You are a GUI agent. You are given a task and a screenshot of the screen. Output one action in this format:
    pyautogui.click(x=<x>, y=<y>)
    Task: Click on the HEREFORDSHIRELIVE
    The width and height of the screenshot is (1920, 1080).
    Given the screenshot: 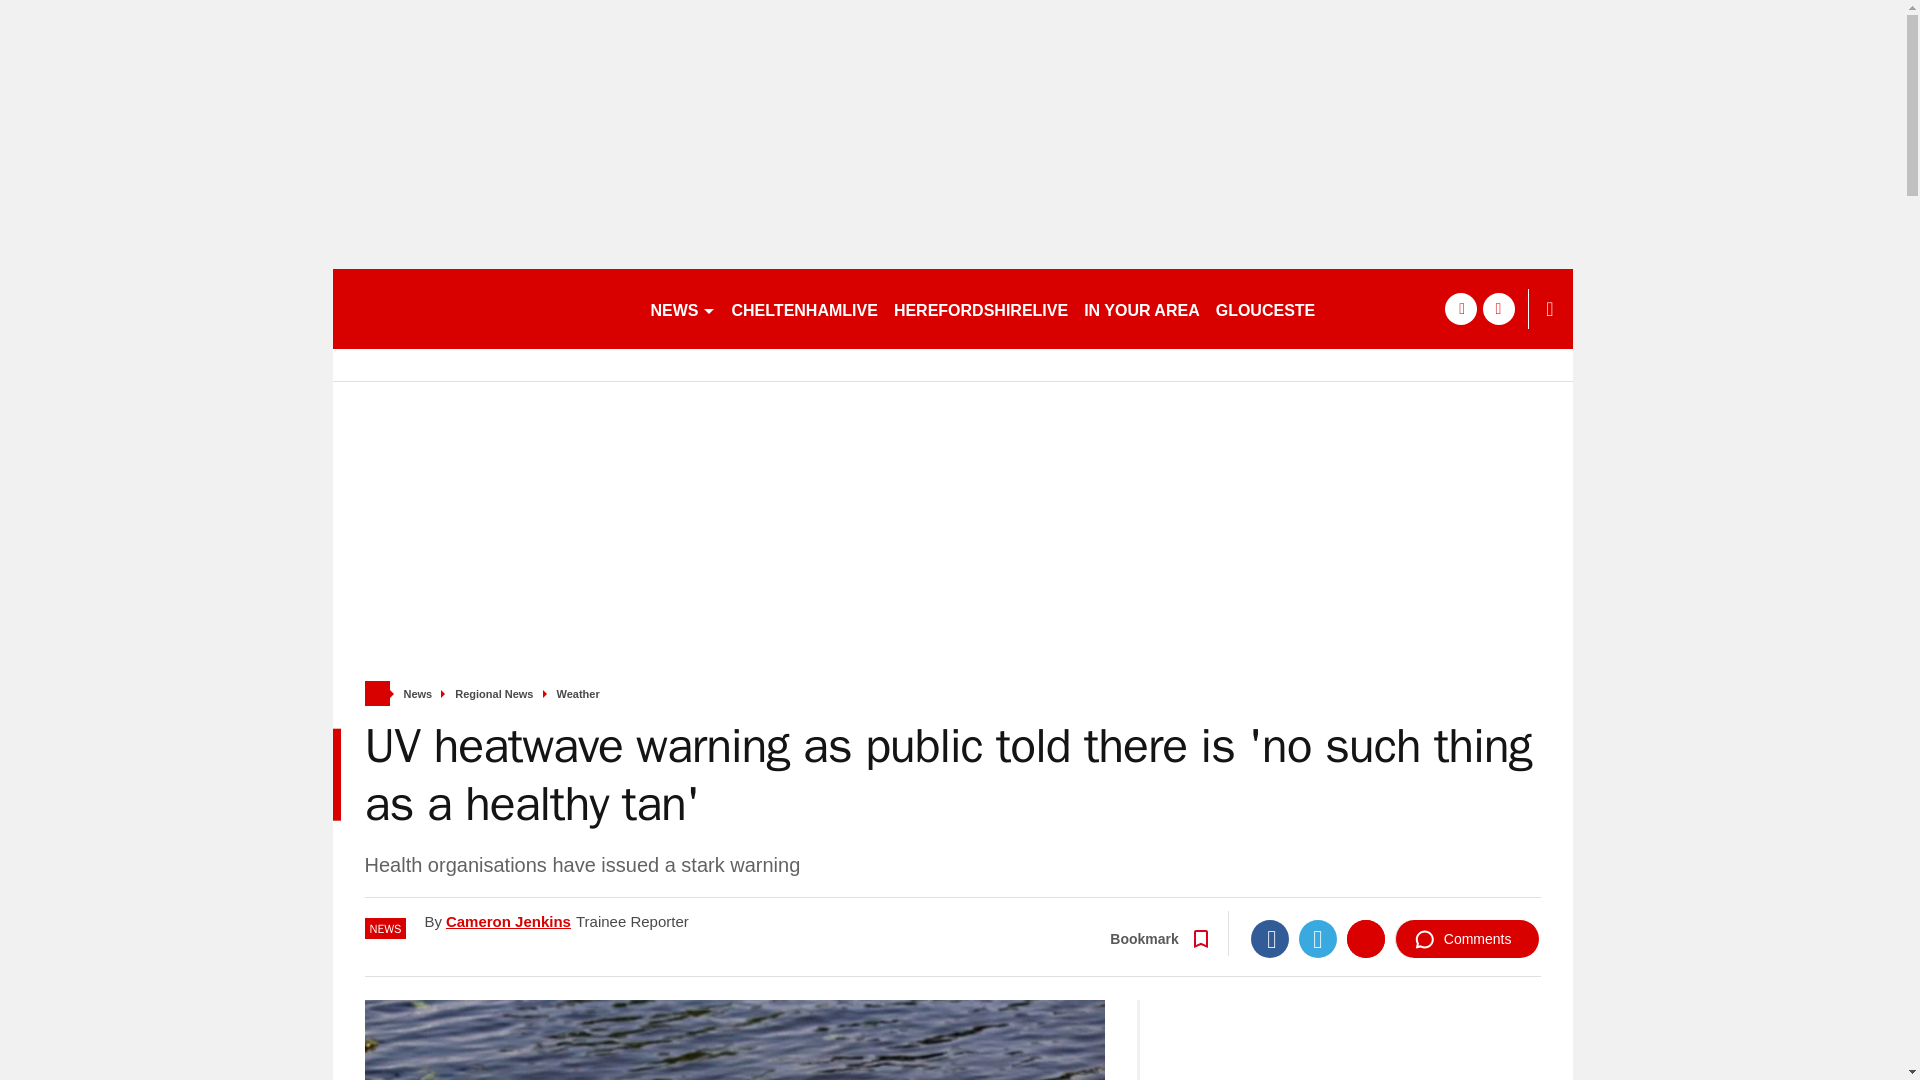 What is the action you would take?
    pyautogui.click(x=980, y=308)
    